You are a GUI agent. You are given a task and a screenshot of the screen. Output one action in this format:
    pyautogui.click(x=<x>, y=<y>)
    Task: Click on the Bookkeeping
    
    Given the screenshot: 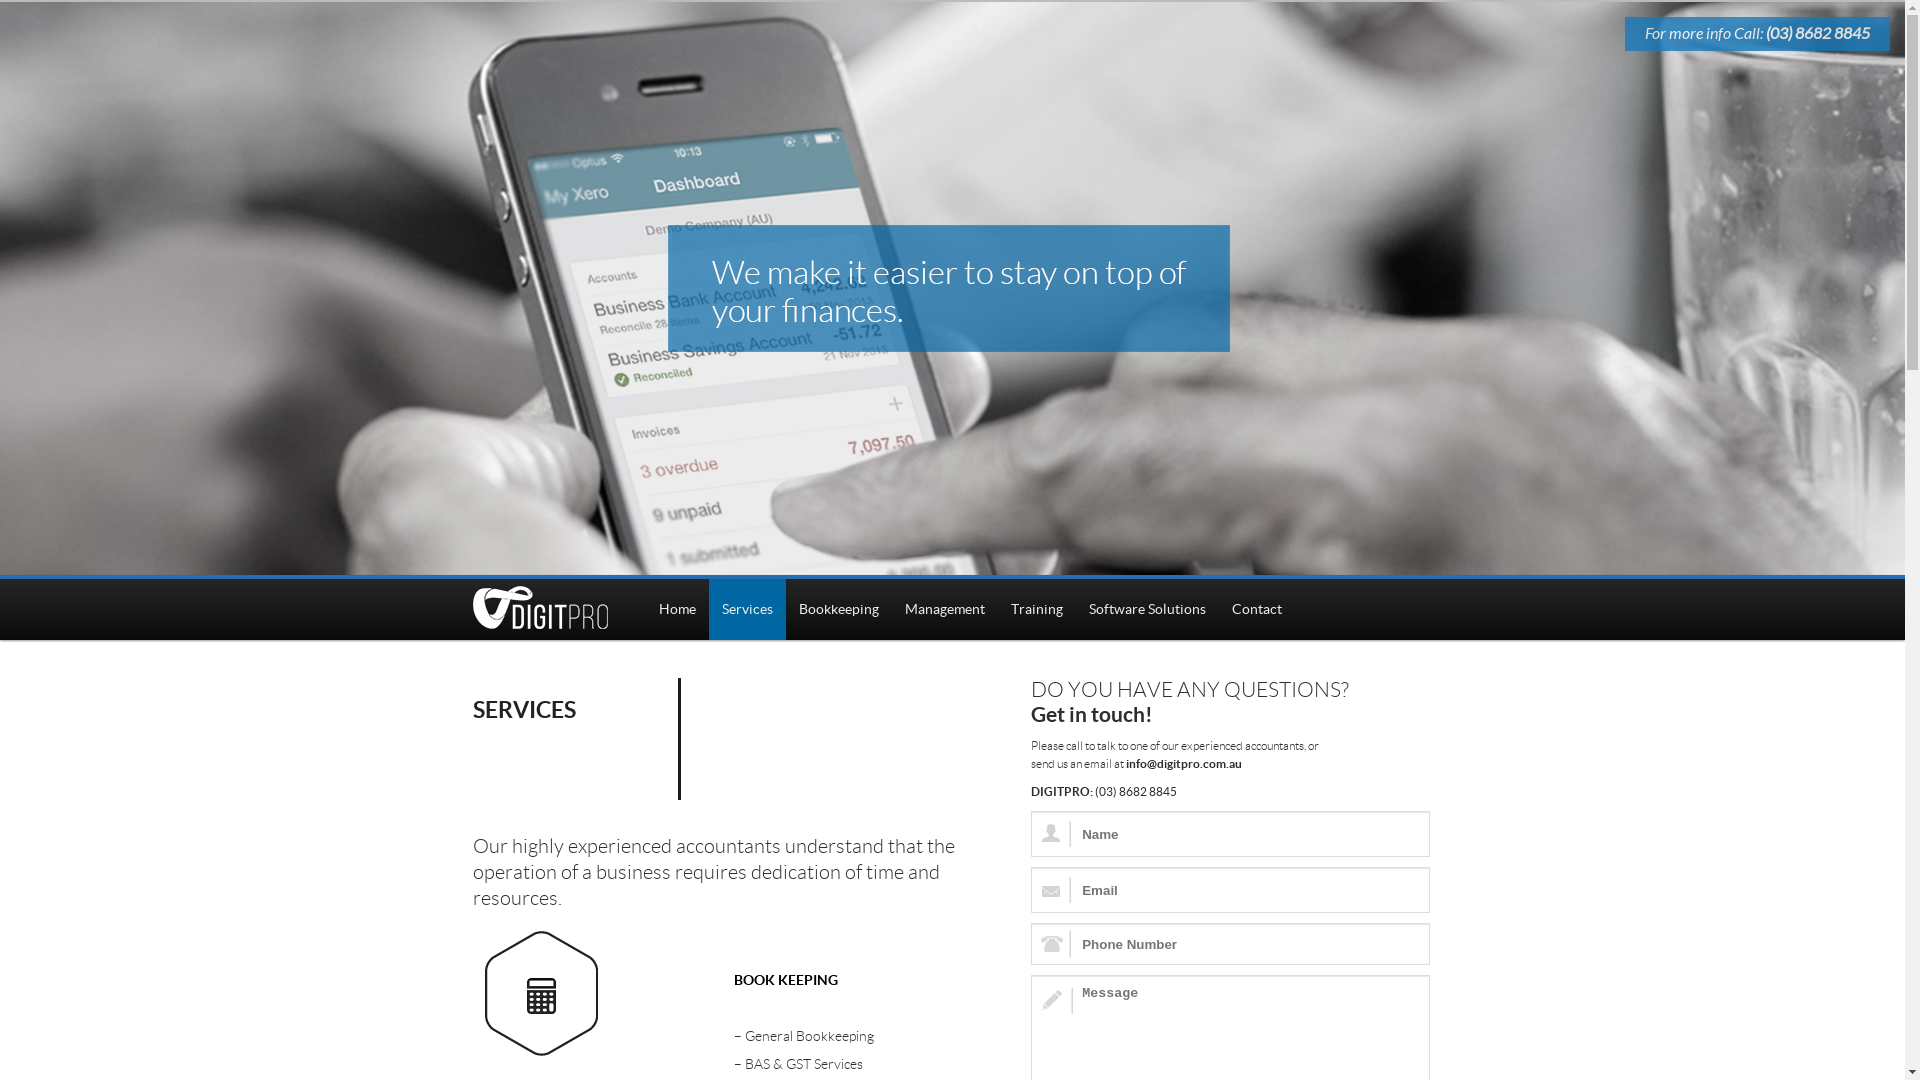 What is the action you would take?
    pyautogui.click(x=839, y=610)
    